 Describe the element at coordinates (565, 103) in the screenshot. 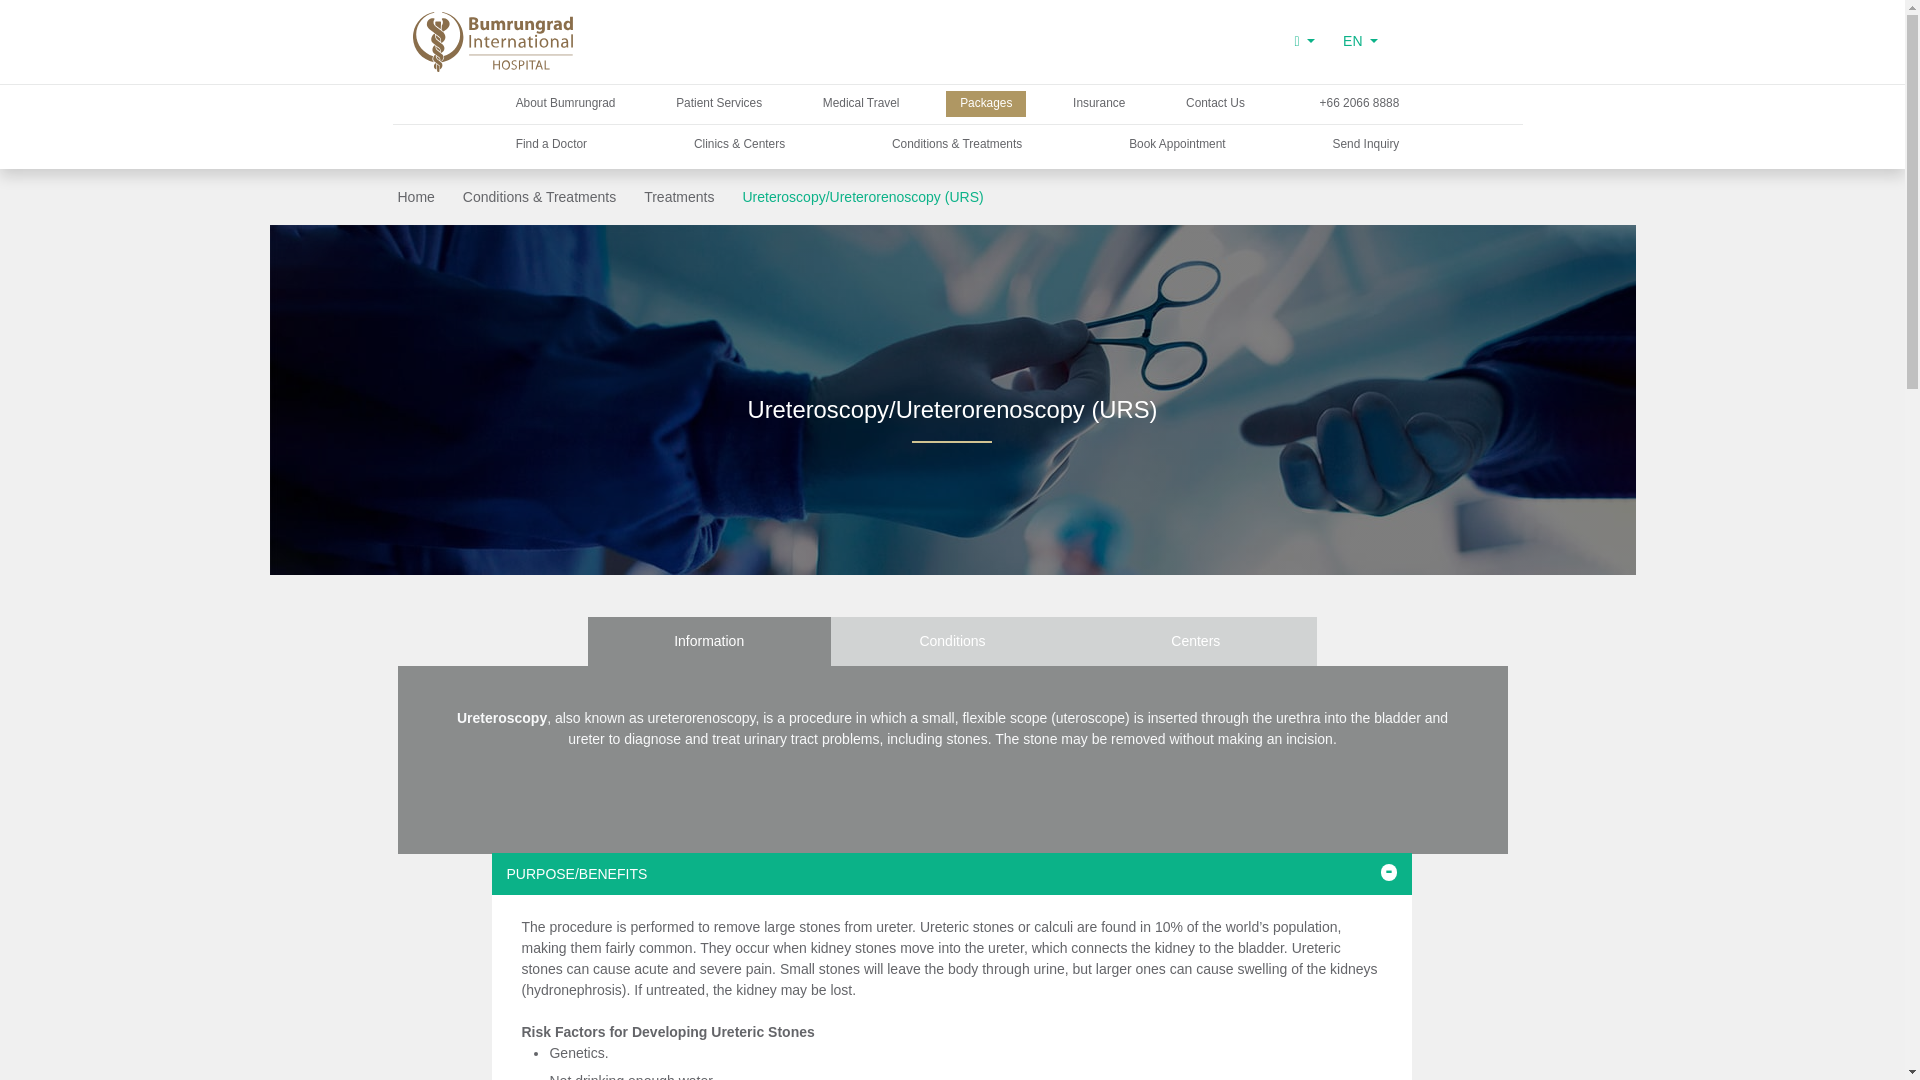

I see `About Bumrungrad` at that location.